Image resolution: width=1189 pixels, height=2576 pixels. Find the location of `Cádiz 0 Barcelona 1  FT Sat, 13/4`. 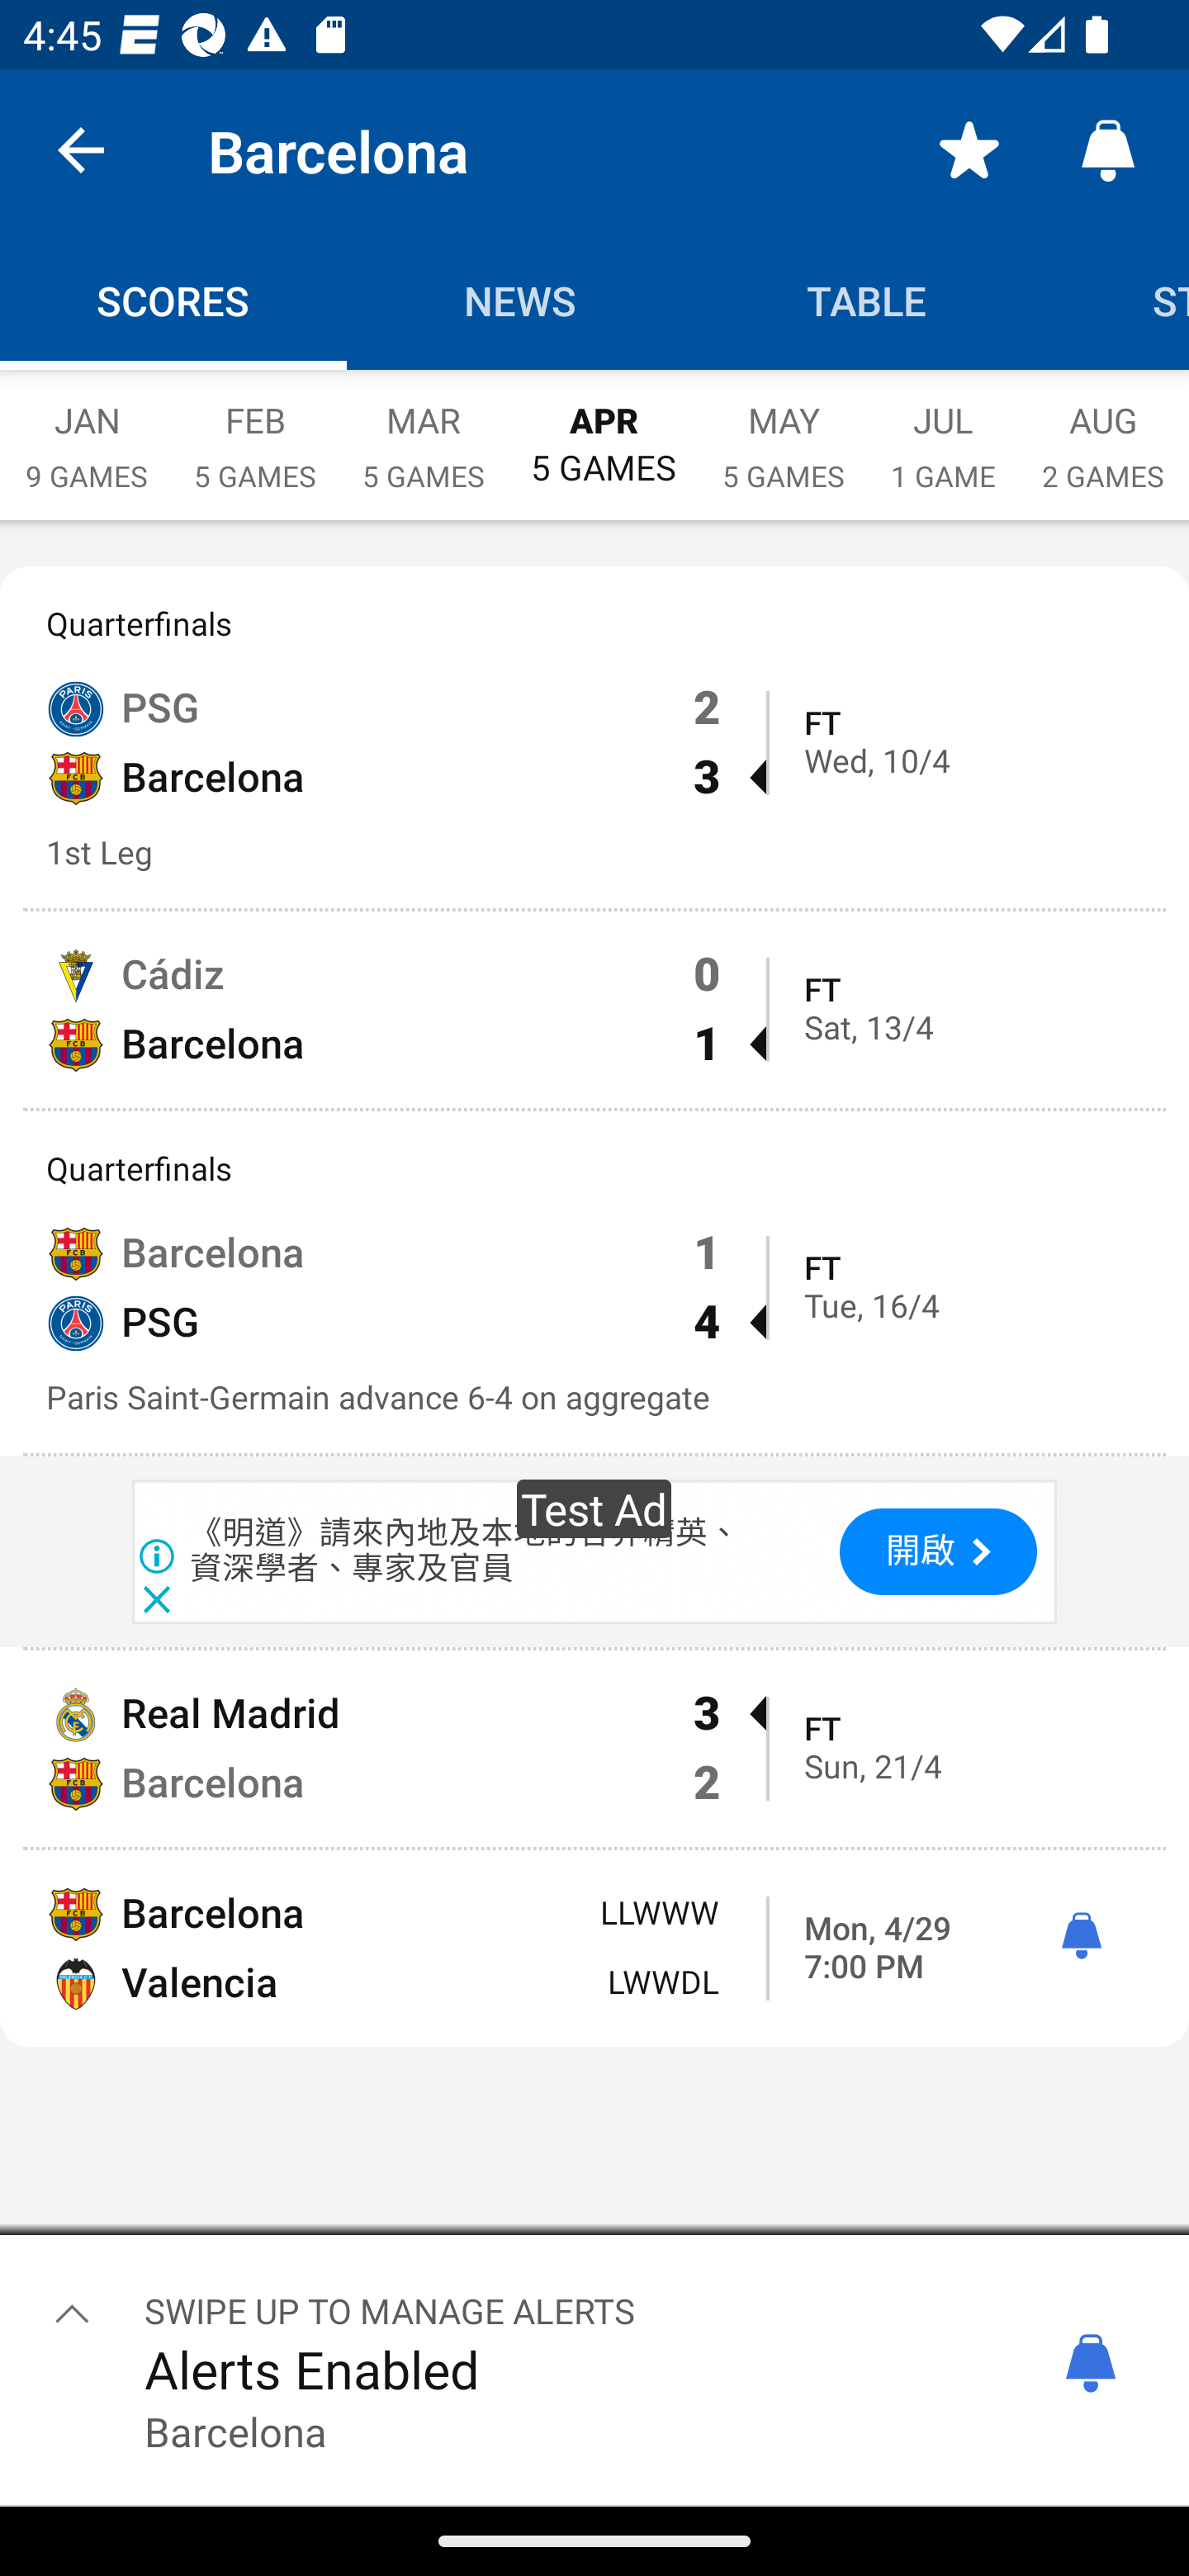

Cádiz 0 Barcelona 1  FT Sat, 13/4 is located at coordinates (594, 1009).